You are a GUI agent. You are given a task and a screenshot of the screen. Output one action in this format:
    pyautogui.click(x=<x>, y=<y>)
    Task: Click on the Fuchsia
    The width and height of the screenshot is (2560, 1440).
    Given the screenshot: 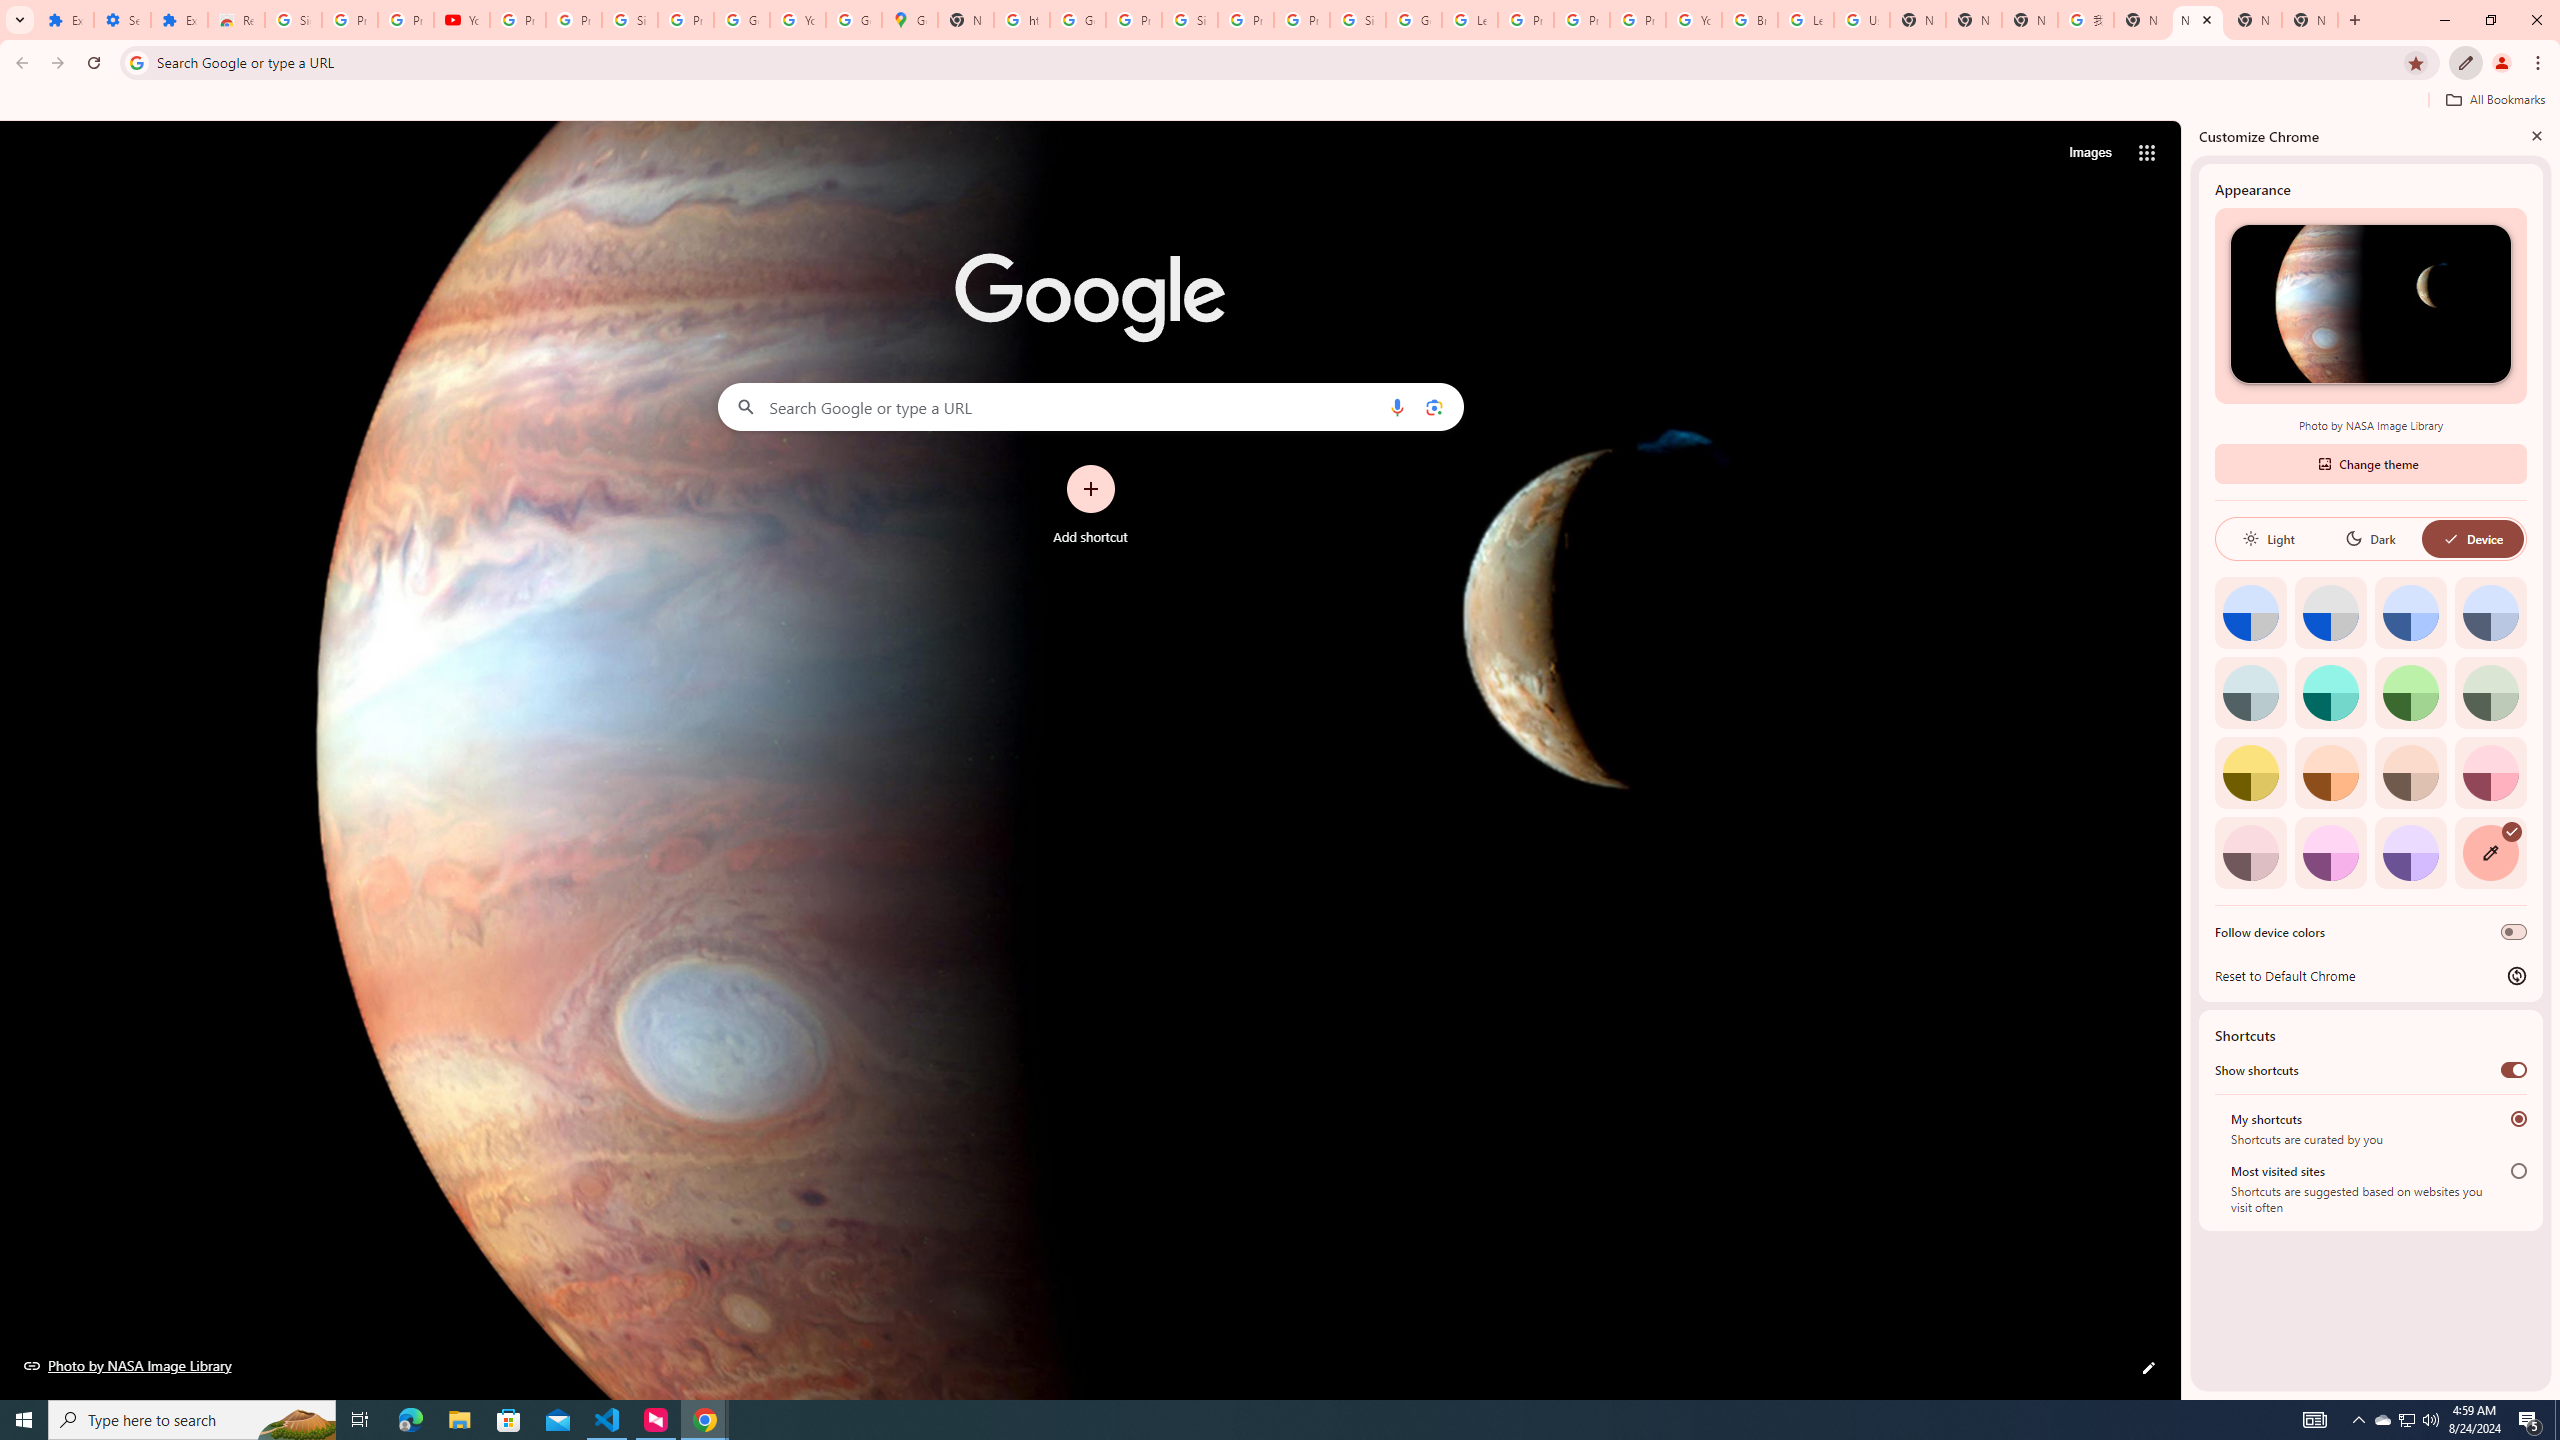 What is the action you would take?
    pyautogui.click(x=2330, y=852)
    